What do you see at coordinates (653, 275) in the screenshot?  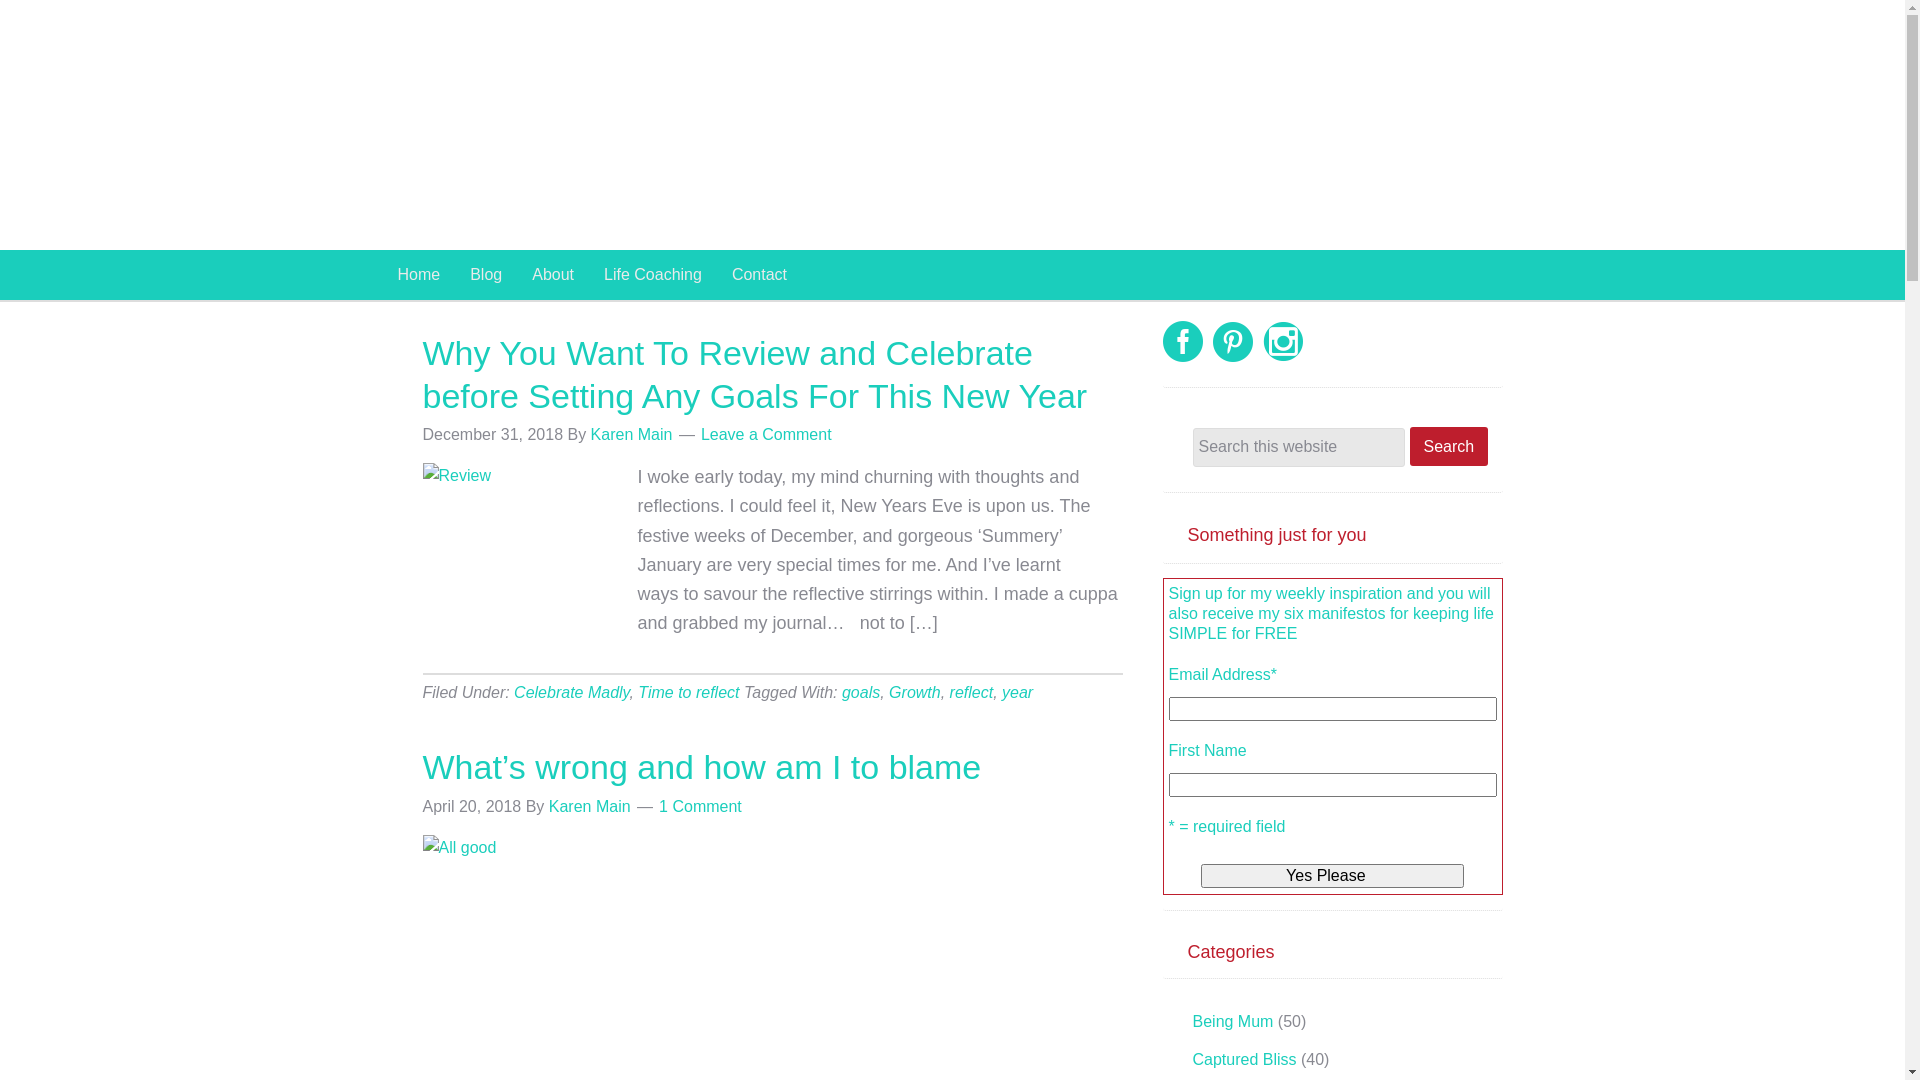 I see `Life Coaching` at bounding box center [653, 275].